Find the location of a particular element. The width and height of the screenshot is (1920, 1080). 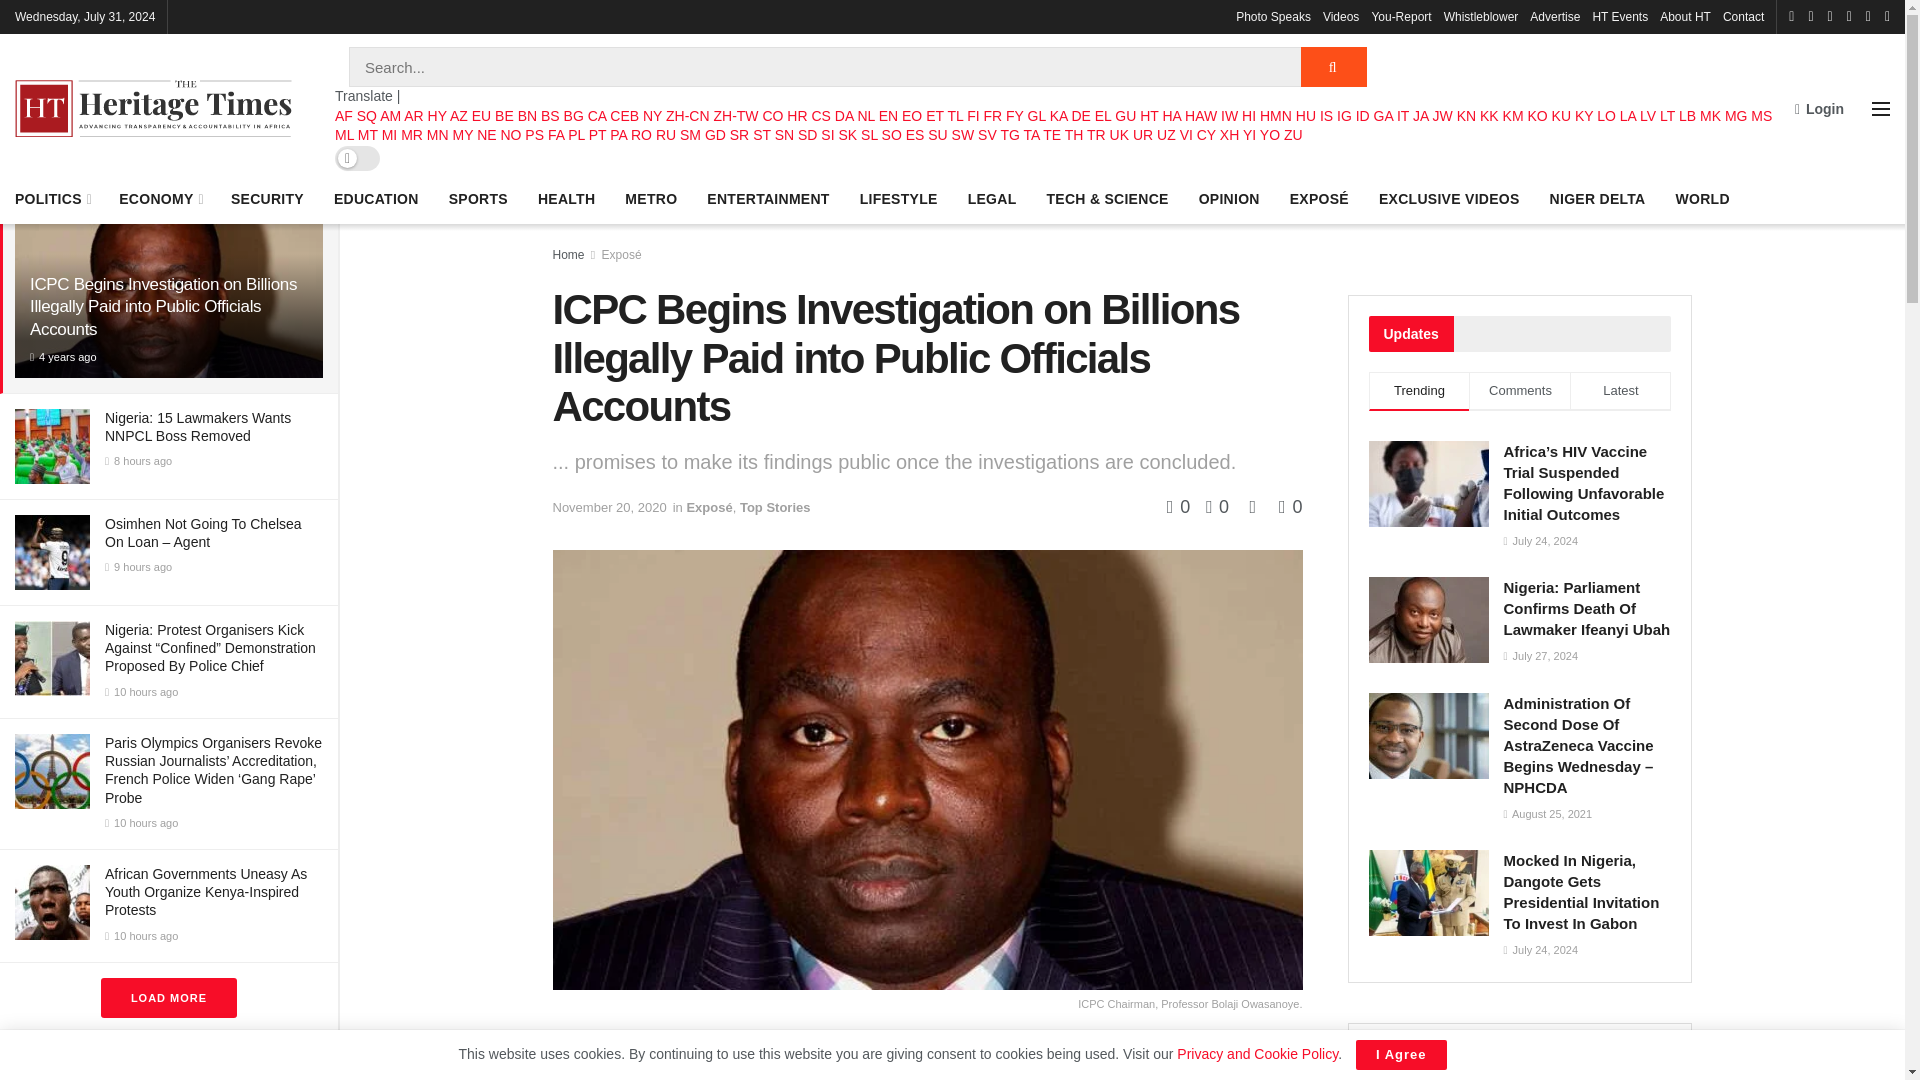

LOAD MORE is located at coordinates (168, 998).